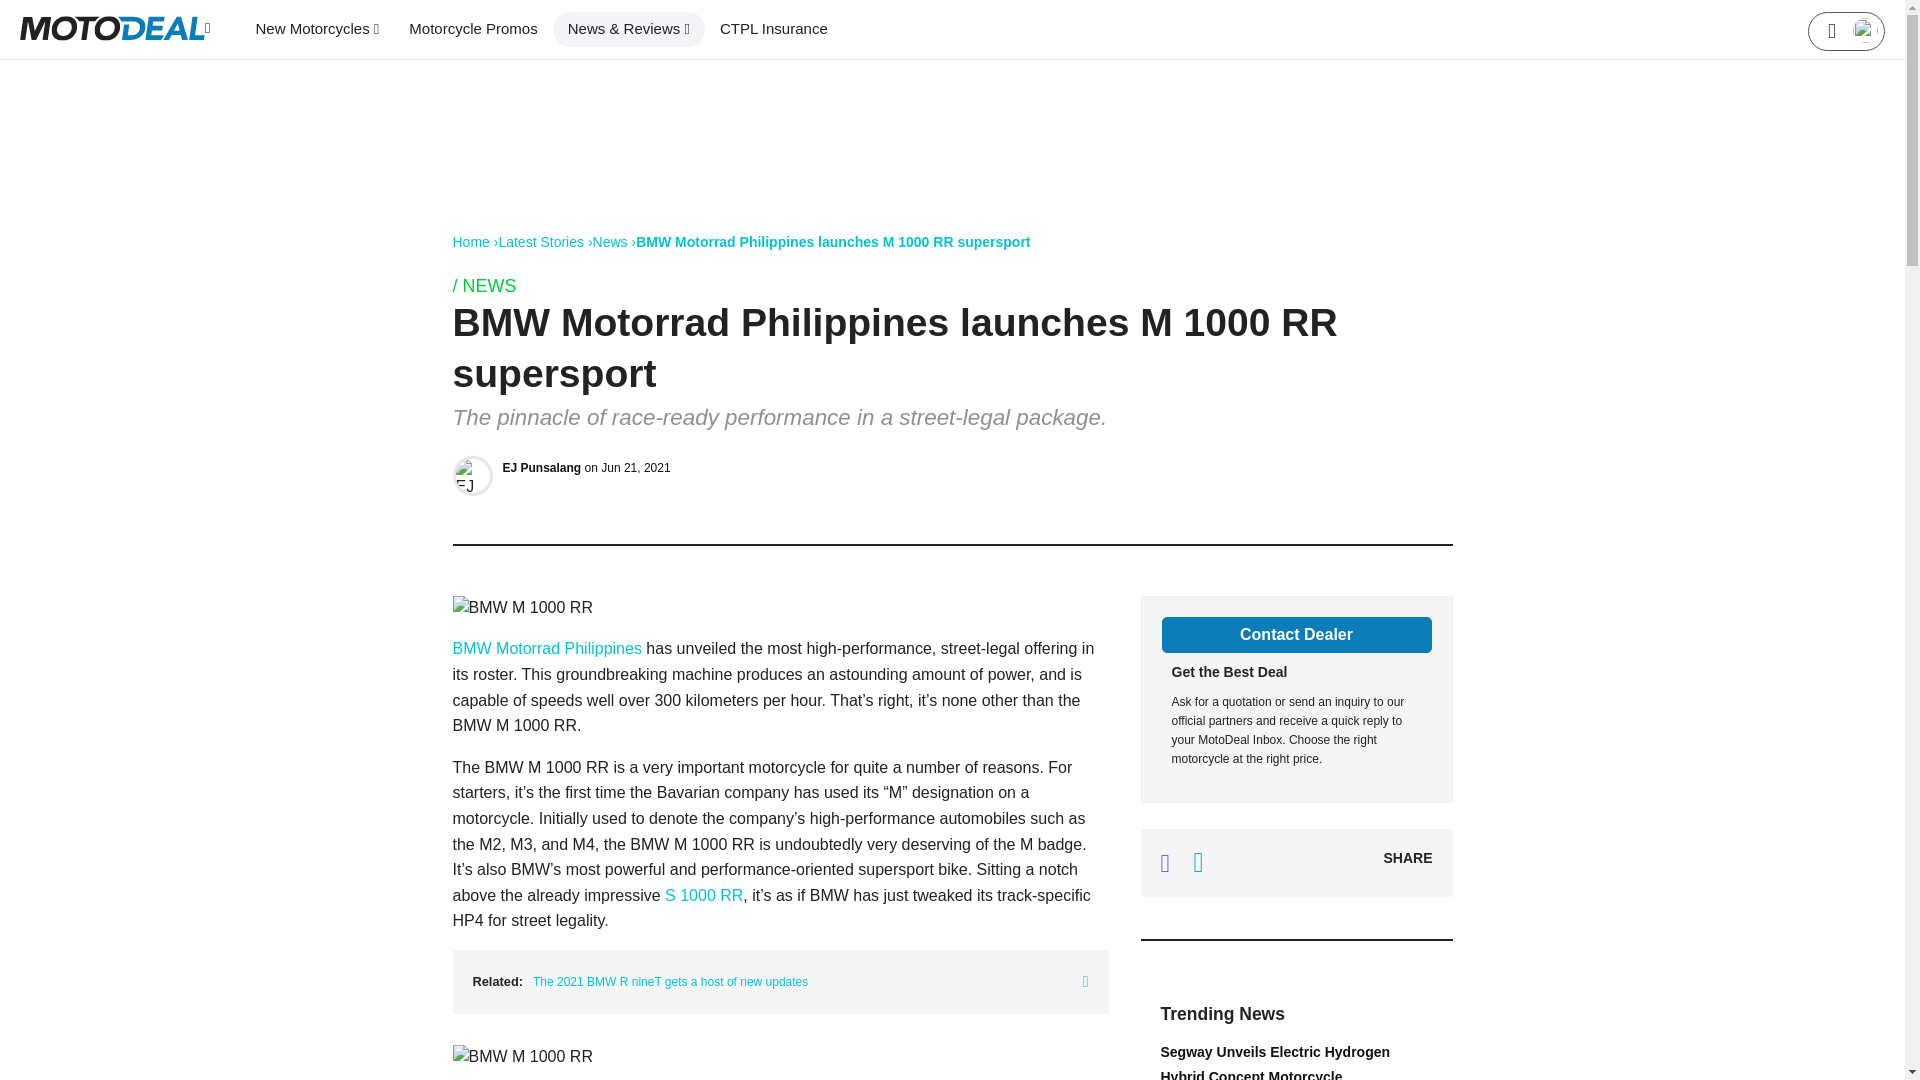 Image resolution: width=1920 pixels, height=1080 pixels. What do you see at coordinates (773, 29) in the screenshot?
I see `CTPL Insurance` at bounding box center [773, 29].